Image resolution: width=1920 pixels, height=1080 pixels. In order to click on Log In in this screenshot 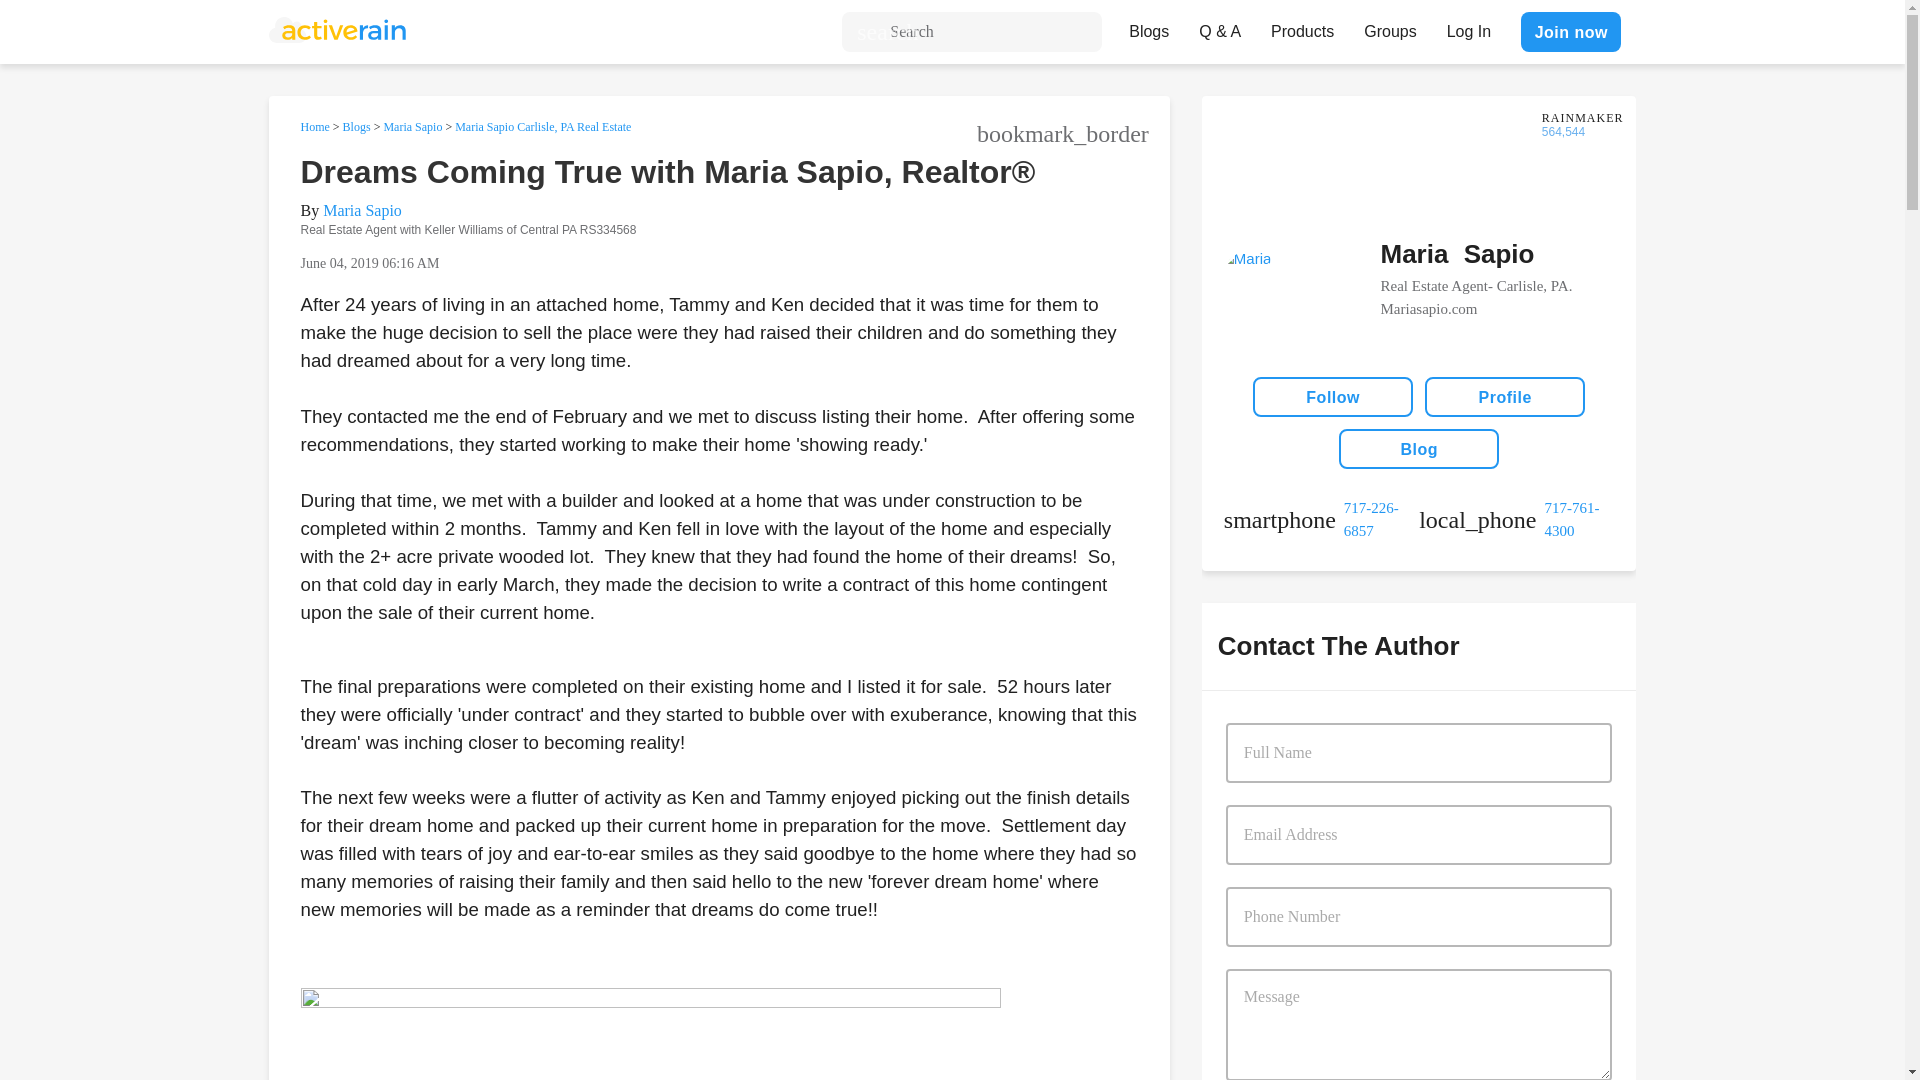, I will do `click(1468, 26)`.